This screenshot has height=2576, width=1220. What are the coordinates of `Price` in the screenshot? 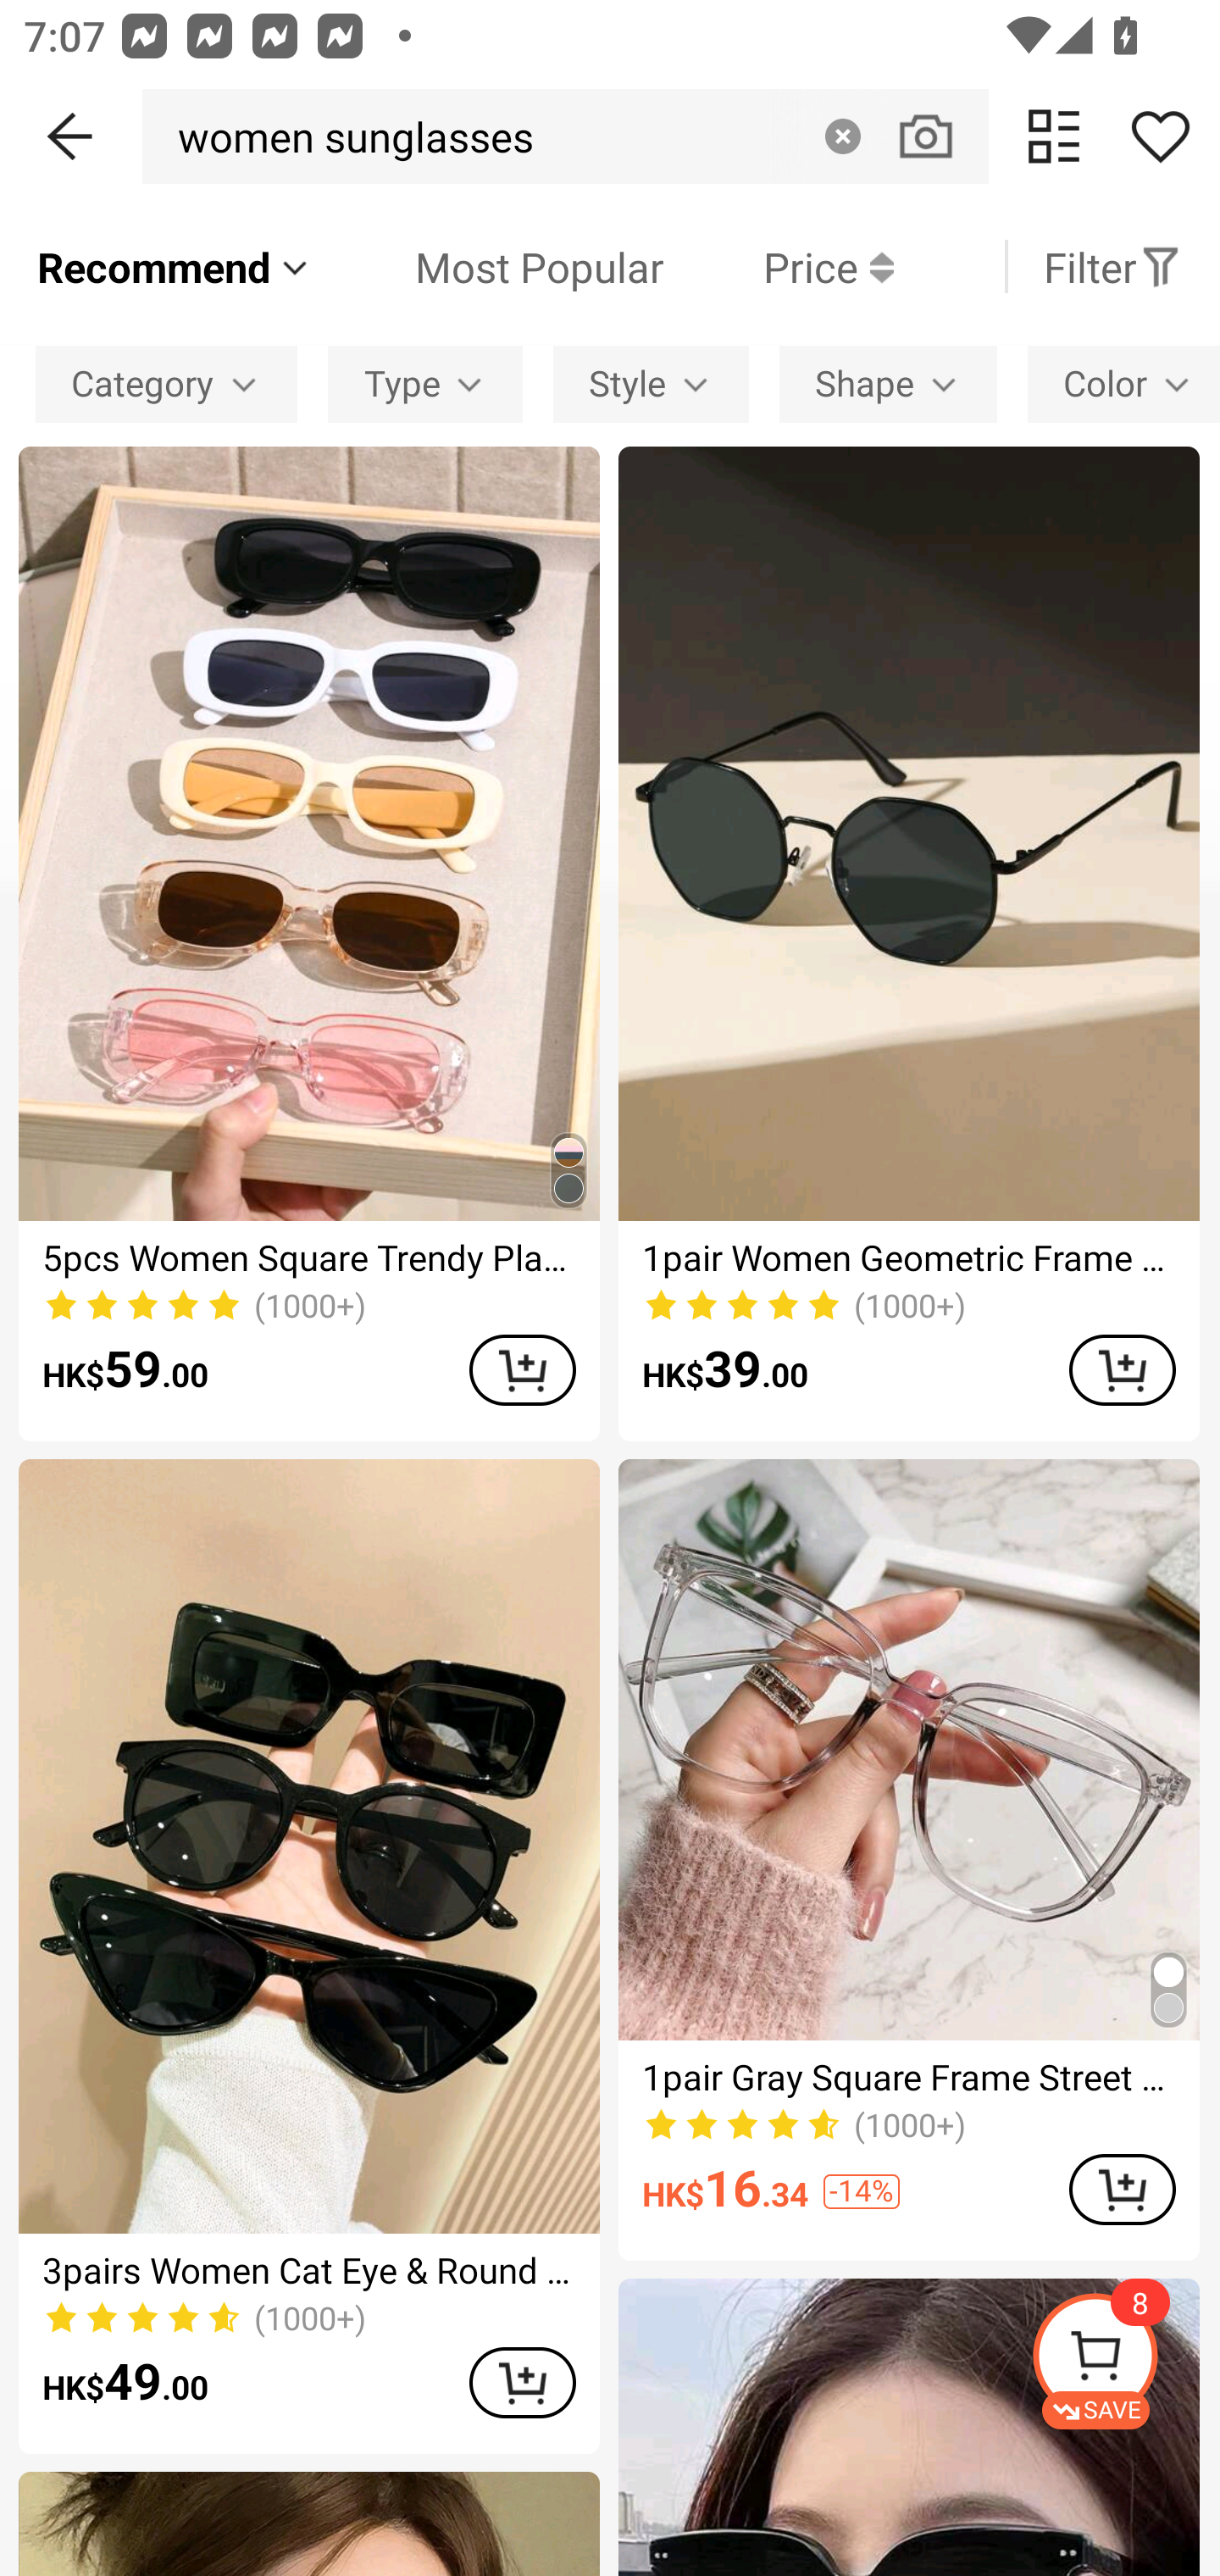 It's located at (779, 266).